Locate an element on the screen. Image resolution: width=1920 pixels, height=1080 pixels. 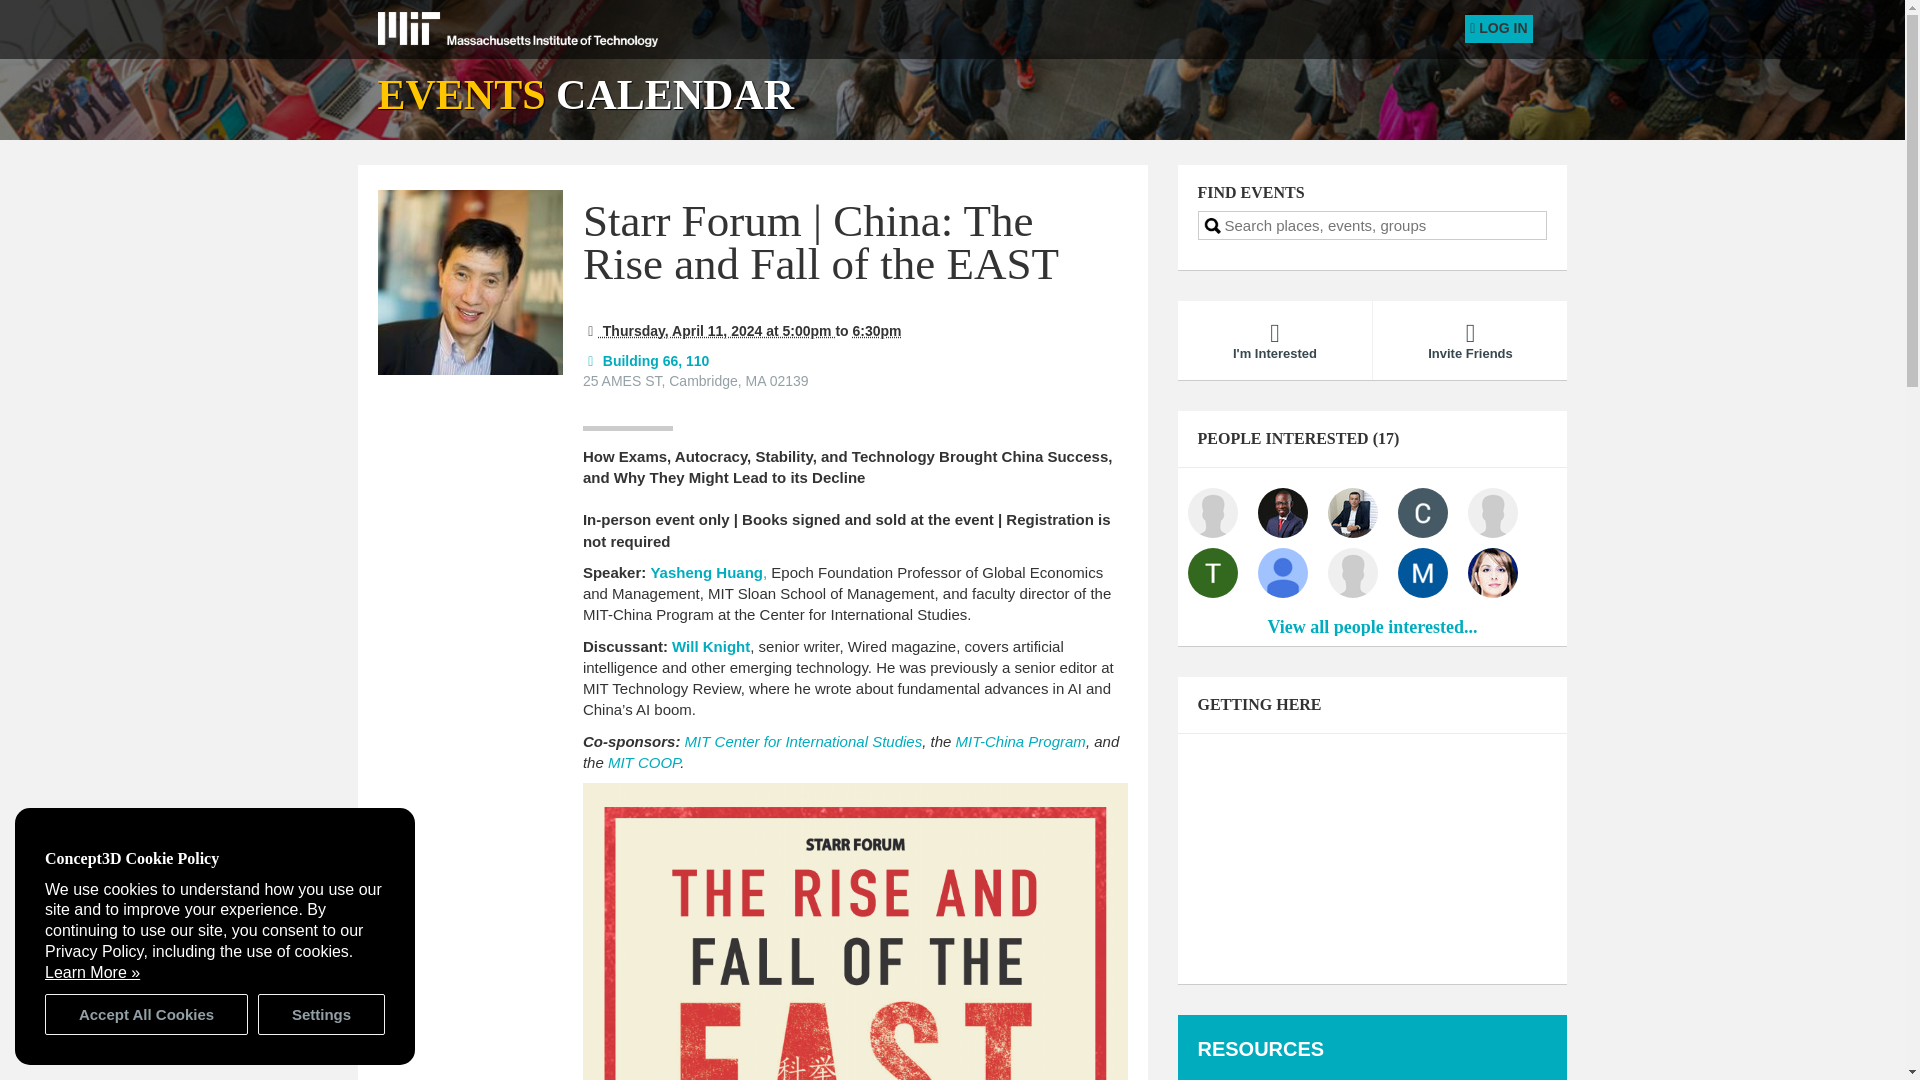
LOG IN is located at coordinates (1498, 29).